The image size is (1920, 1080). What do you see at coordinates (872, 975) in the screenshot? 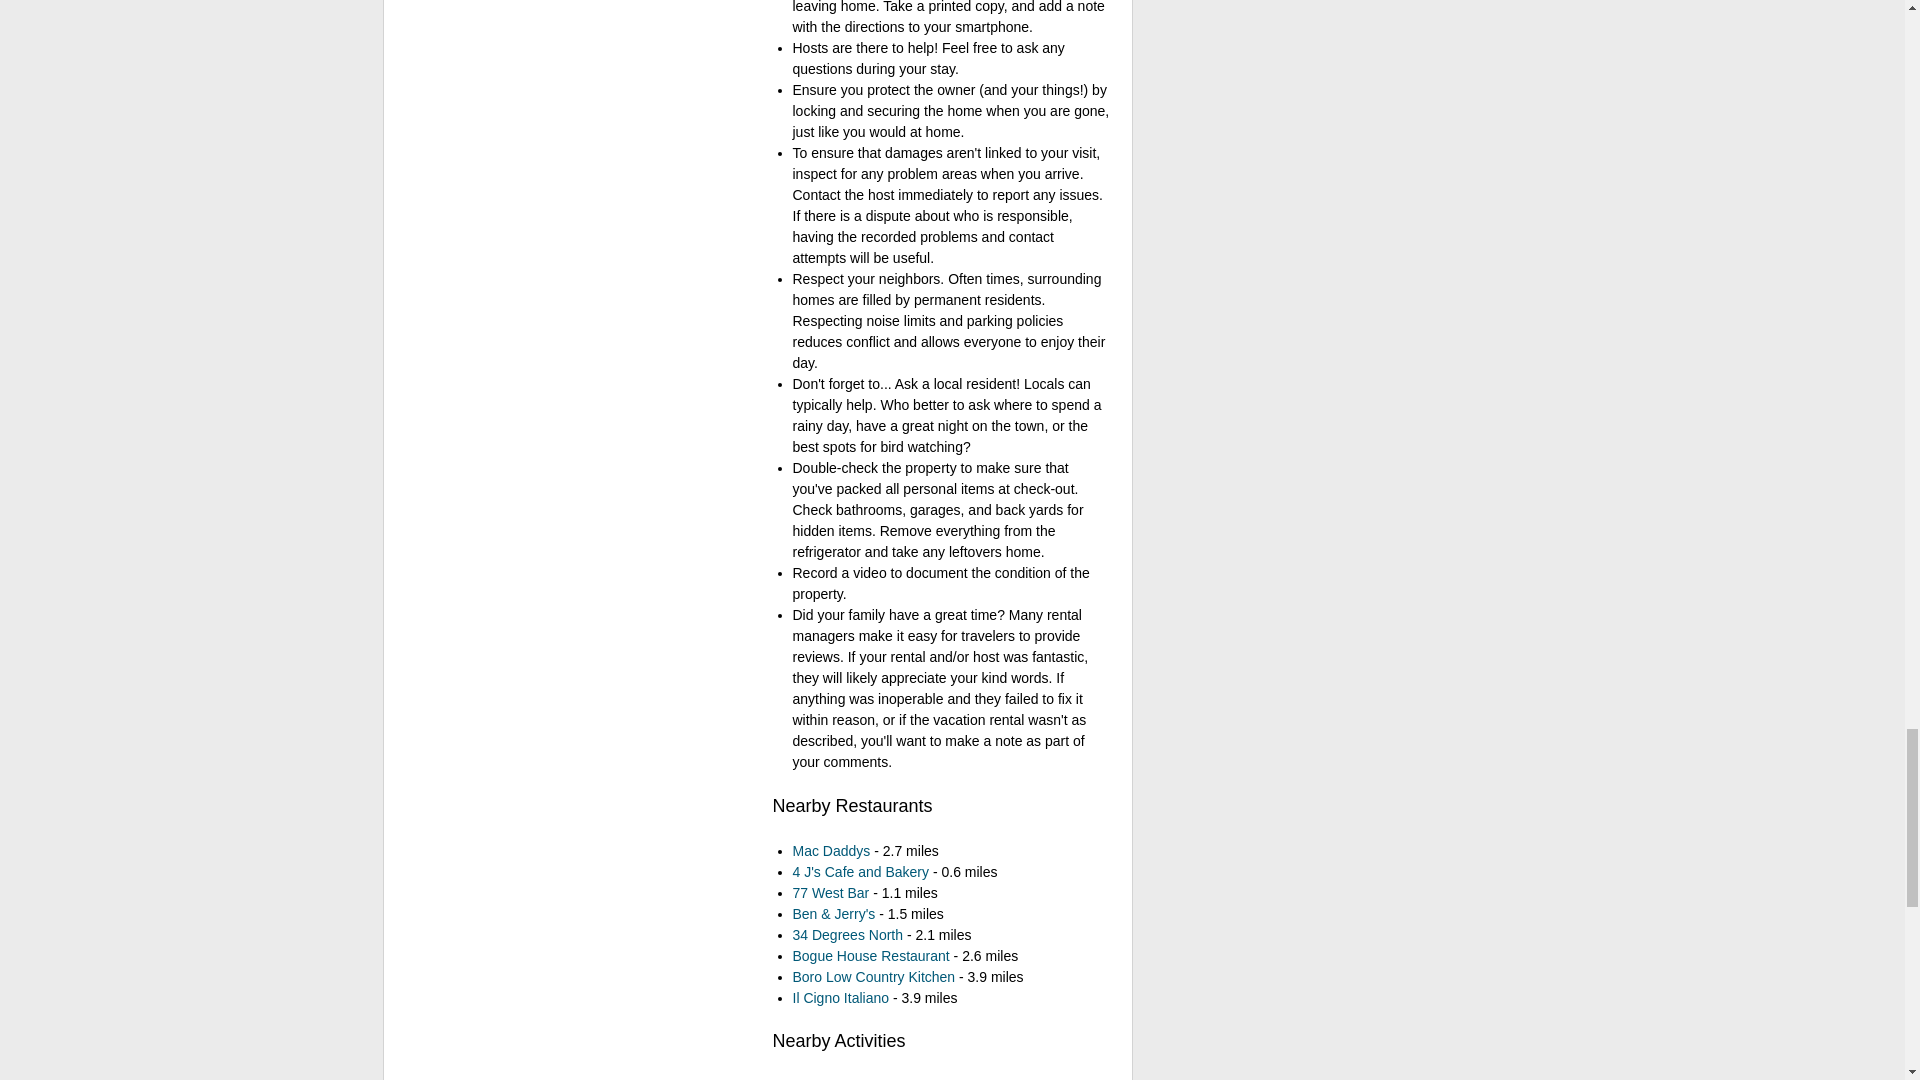
I see `Boro Low Country Kitchen` at bounding box center [872, 975].